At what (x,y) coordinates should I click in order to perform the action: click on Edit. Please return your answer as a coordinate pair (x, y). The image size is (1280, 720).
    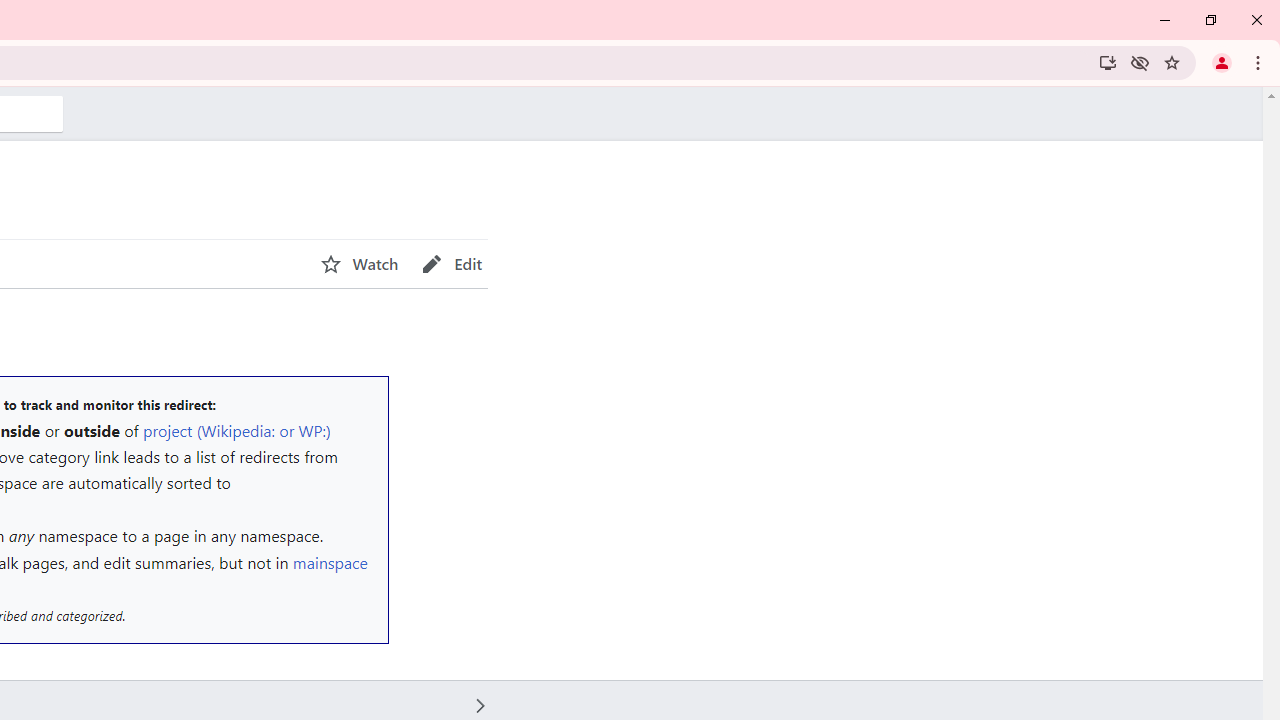
    Looking at the image, I should click on (452, 264).